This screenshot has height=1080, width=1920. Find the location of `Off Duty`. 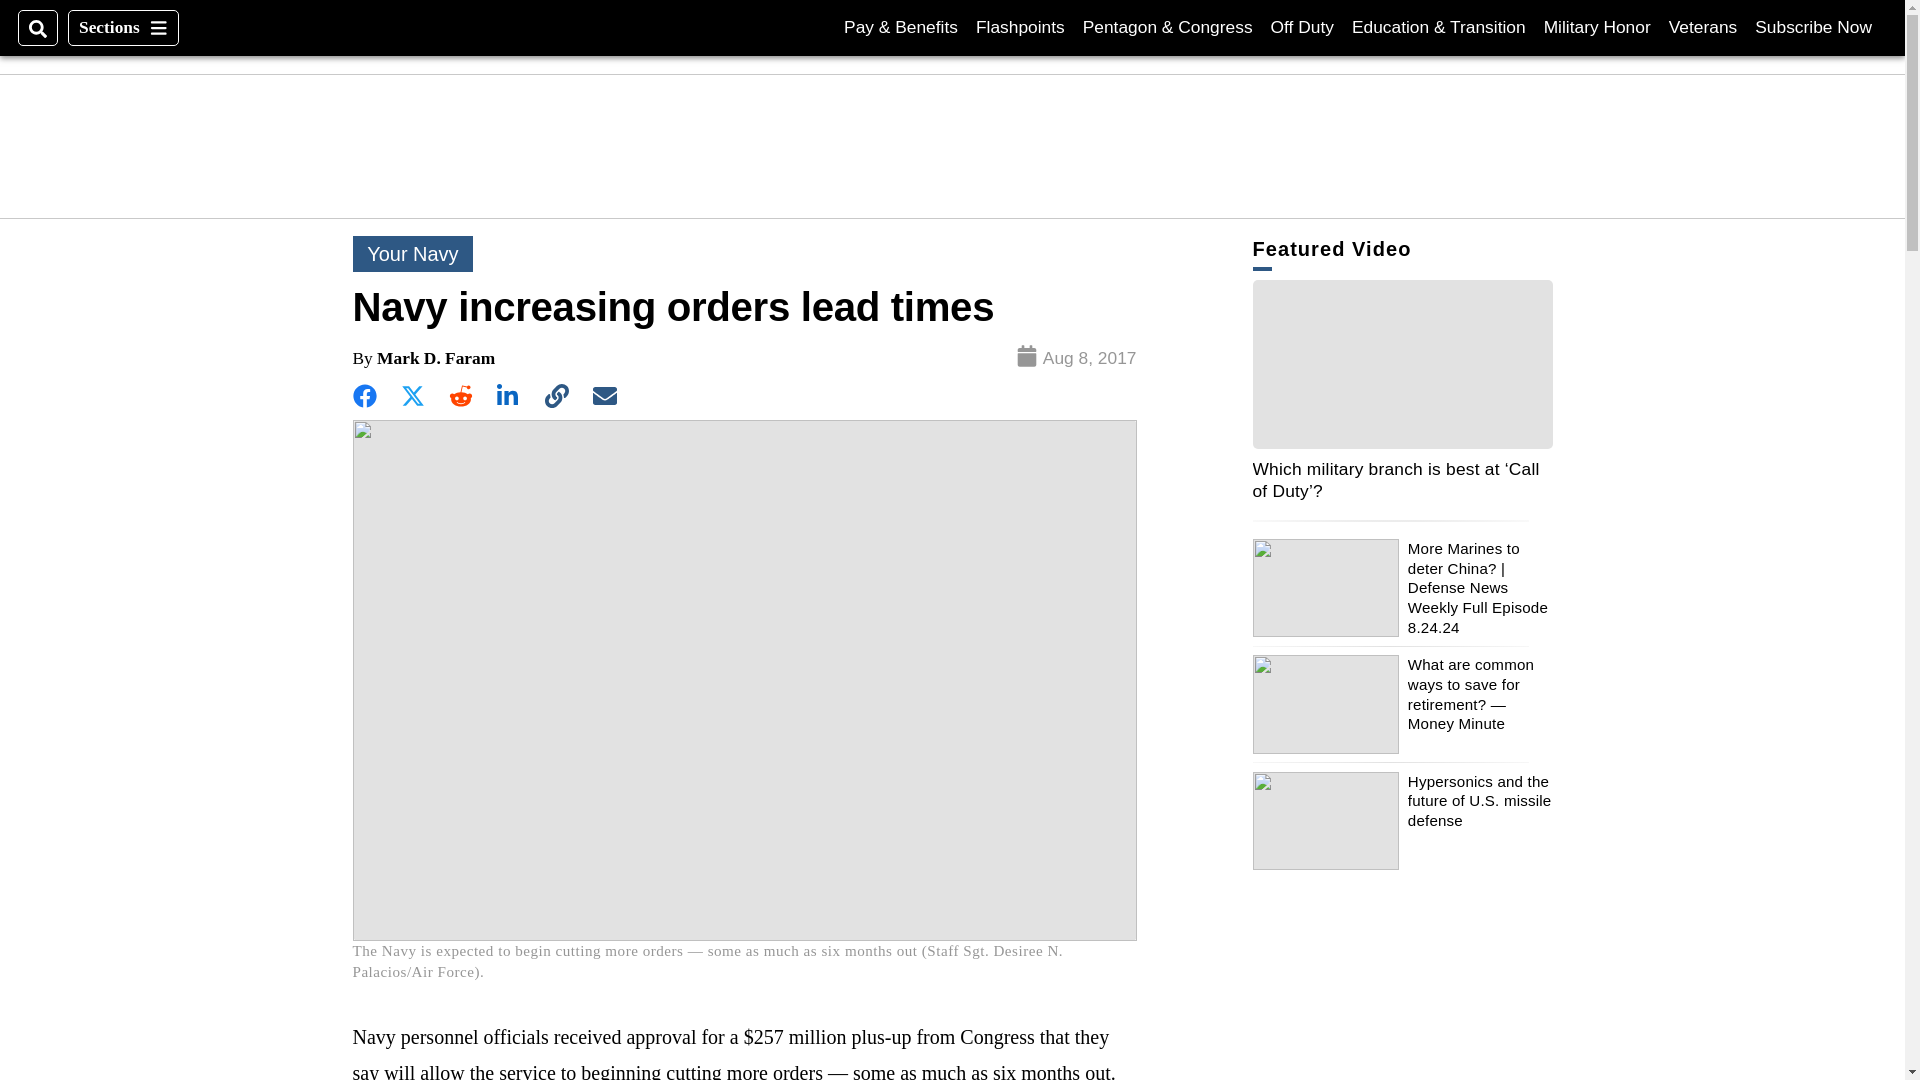

Off Duty is located at coordinates (1302, 27).